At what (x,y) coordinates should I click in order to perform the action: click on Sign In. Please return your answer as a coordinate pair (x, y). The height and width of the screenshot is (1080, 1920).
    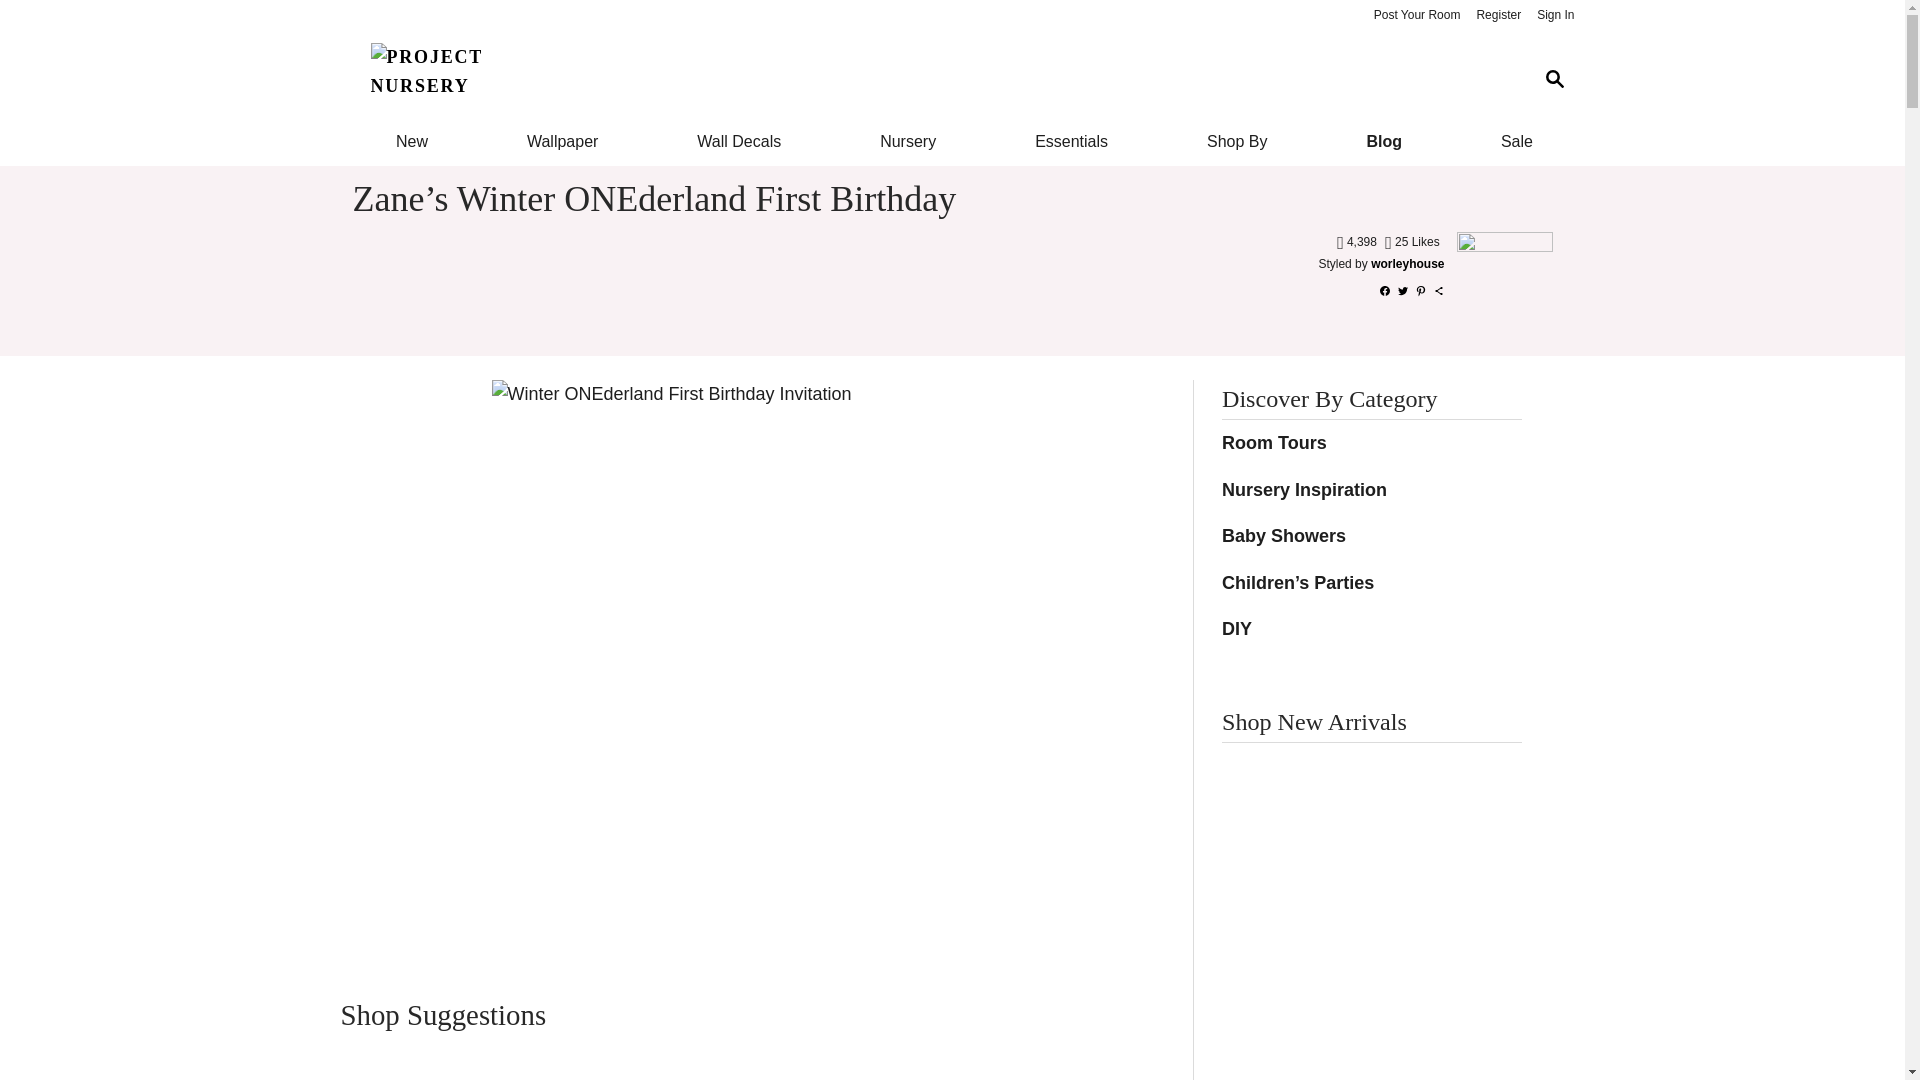
    Looking at the image, I should click on (1555, 16).